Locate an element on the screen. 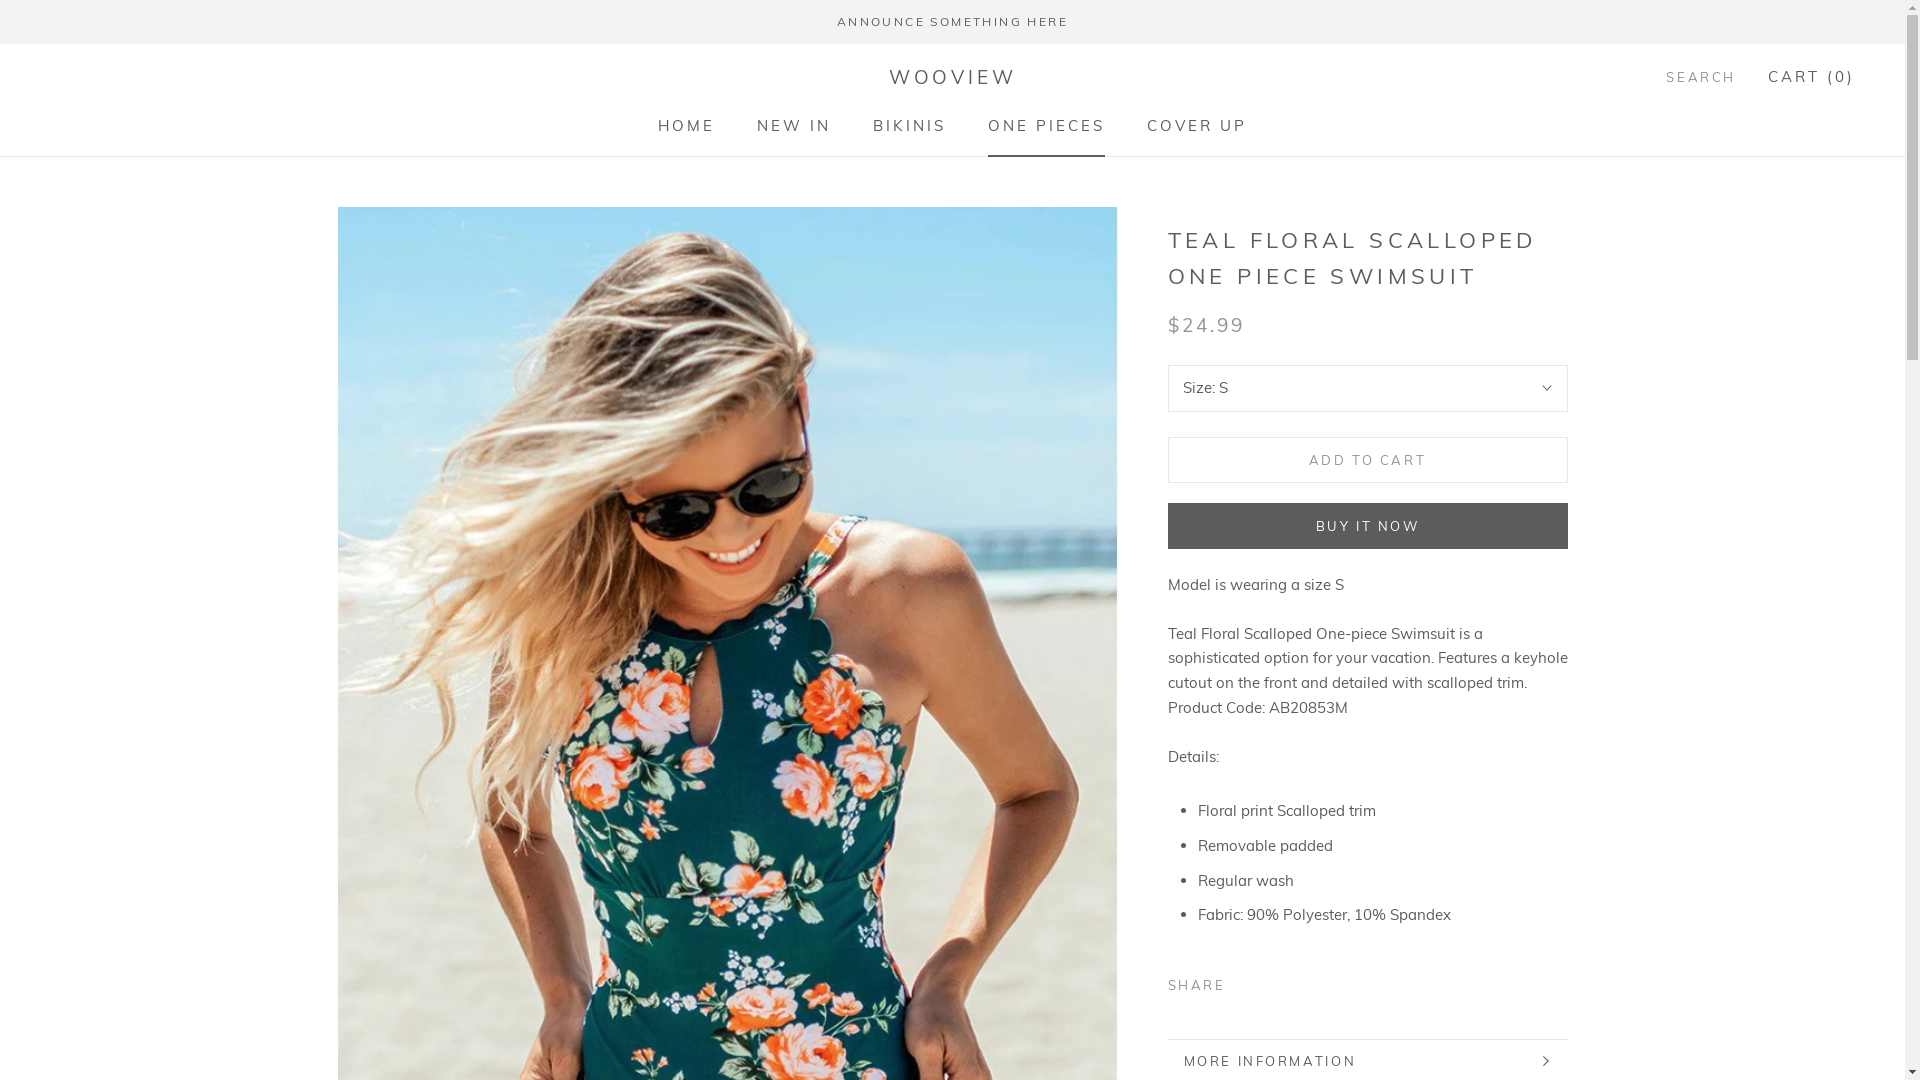 The width and height of the screenshot is (1920, 1080). BIKINIS
BIKINIS is located at coordinates (910, 126).